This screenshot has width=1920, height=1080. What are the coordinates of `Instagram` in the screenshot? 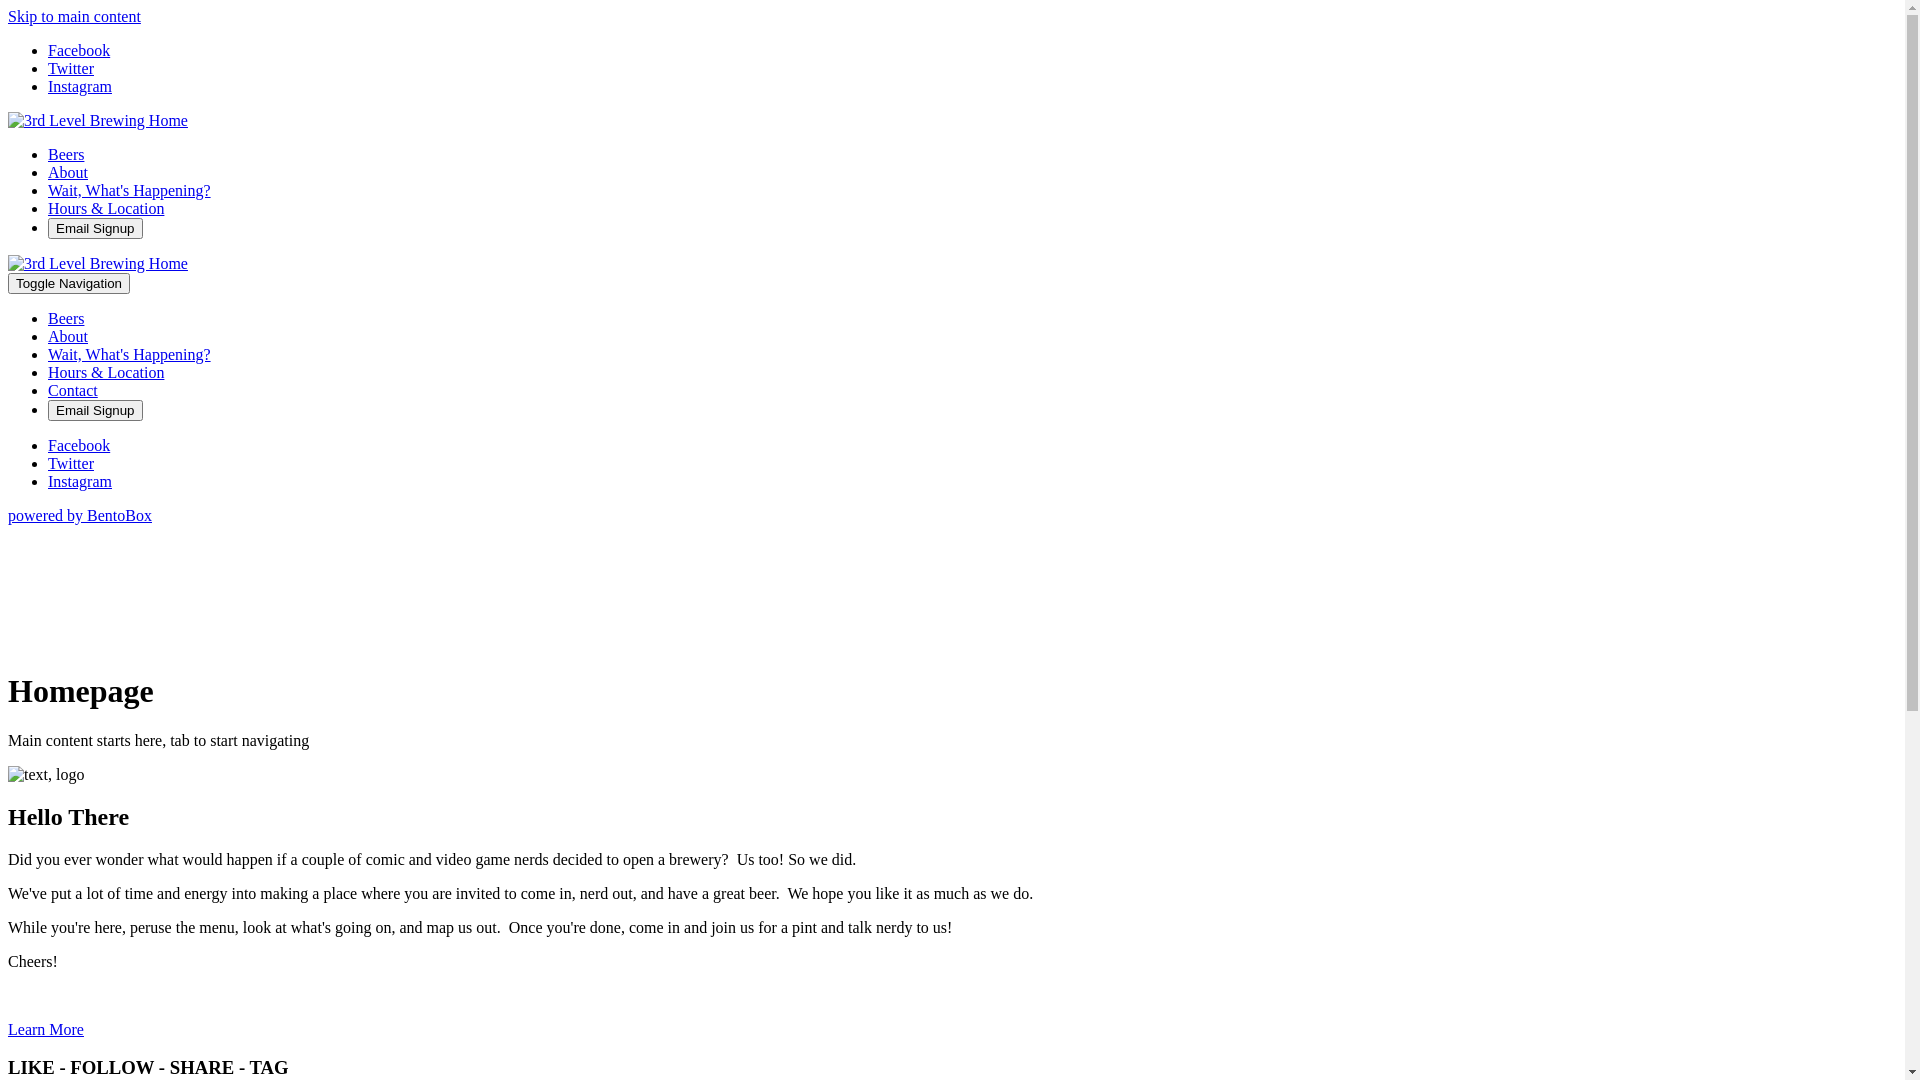 It's located at (80, 86).